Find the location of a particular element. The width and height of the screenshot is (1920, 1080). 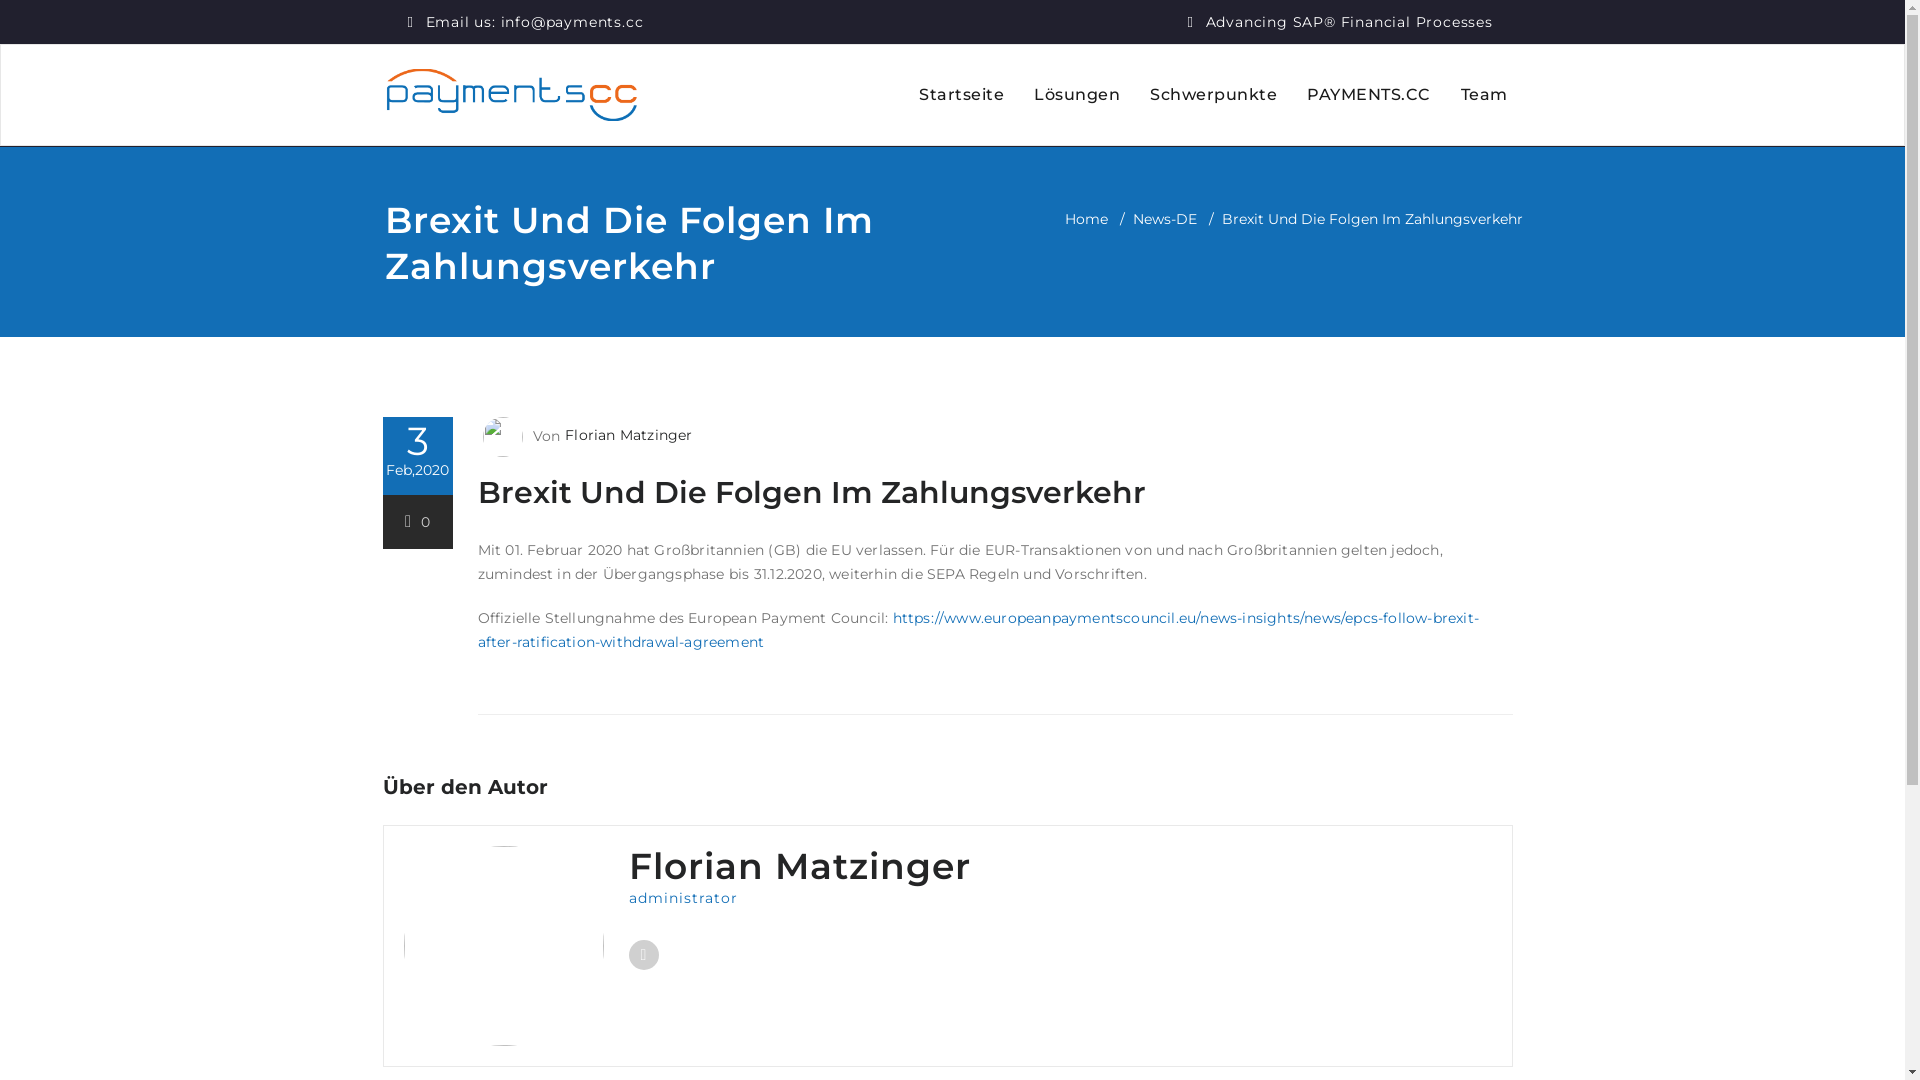

Team is located at coordinates (1484, 95).